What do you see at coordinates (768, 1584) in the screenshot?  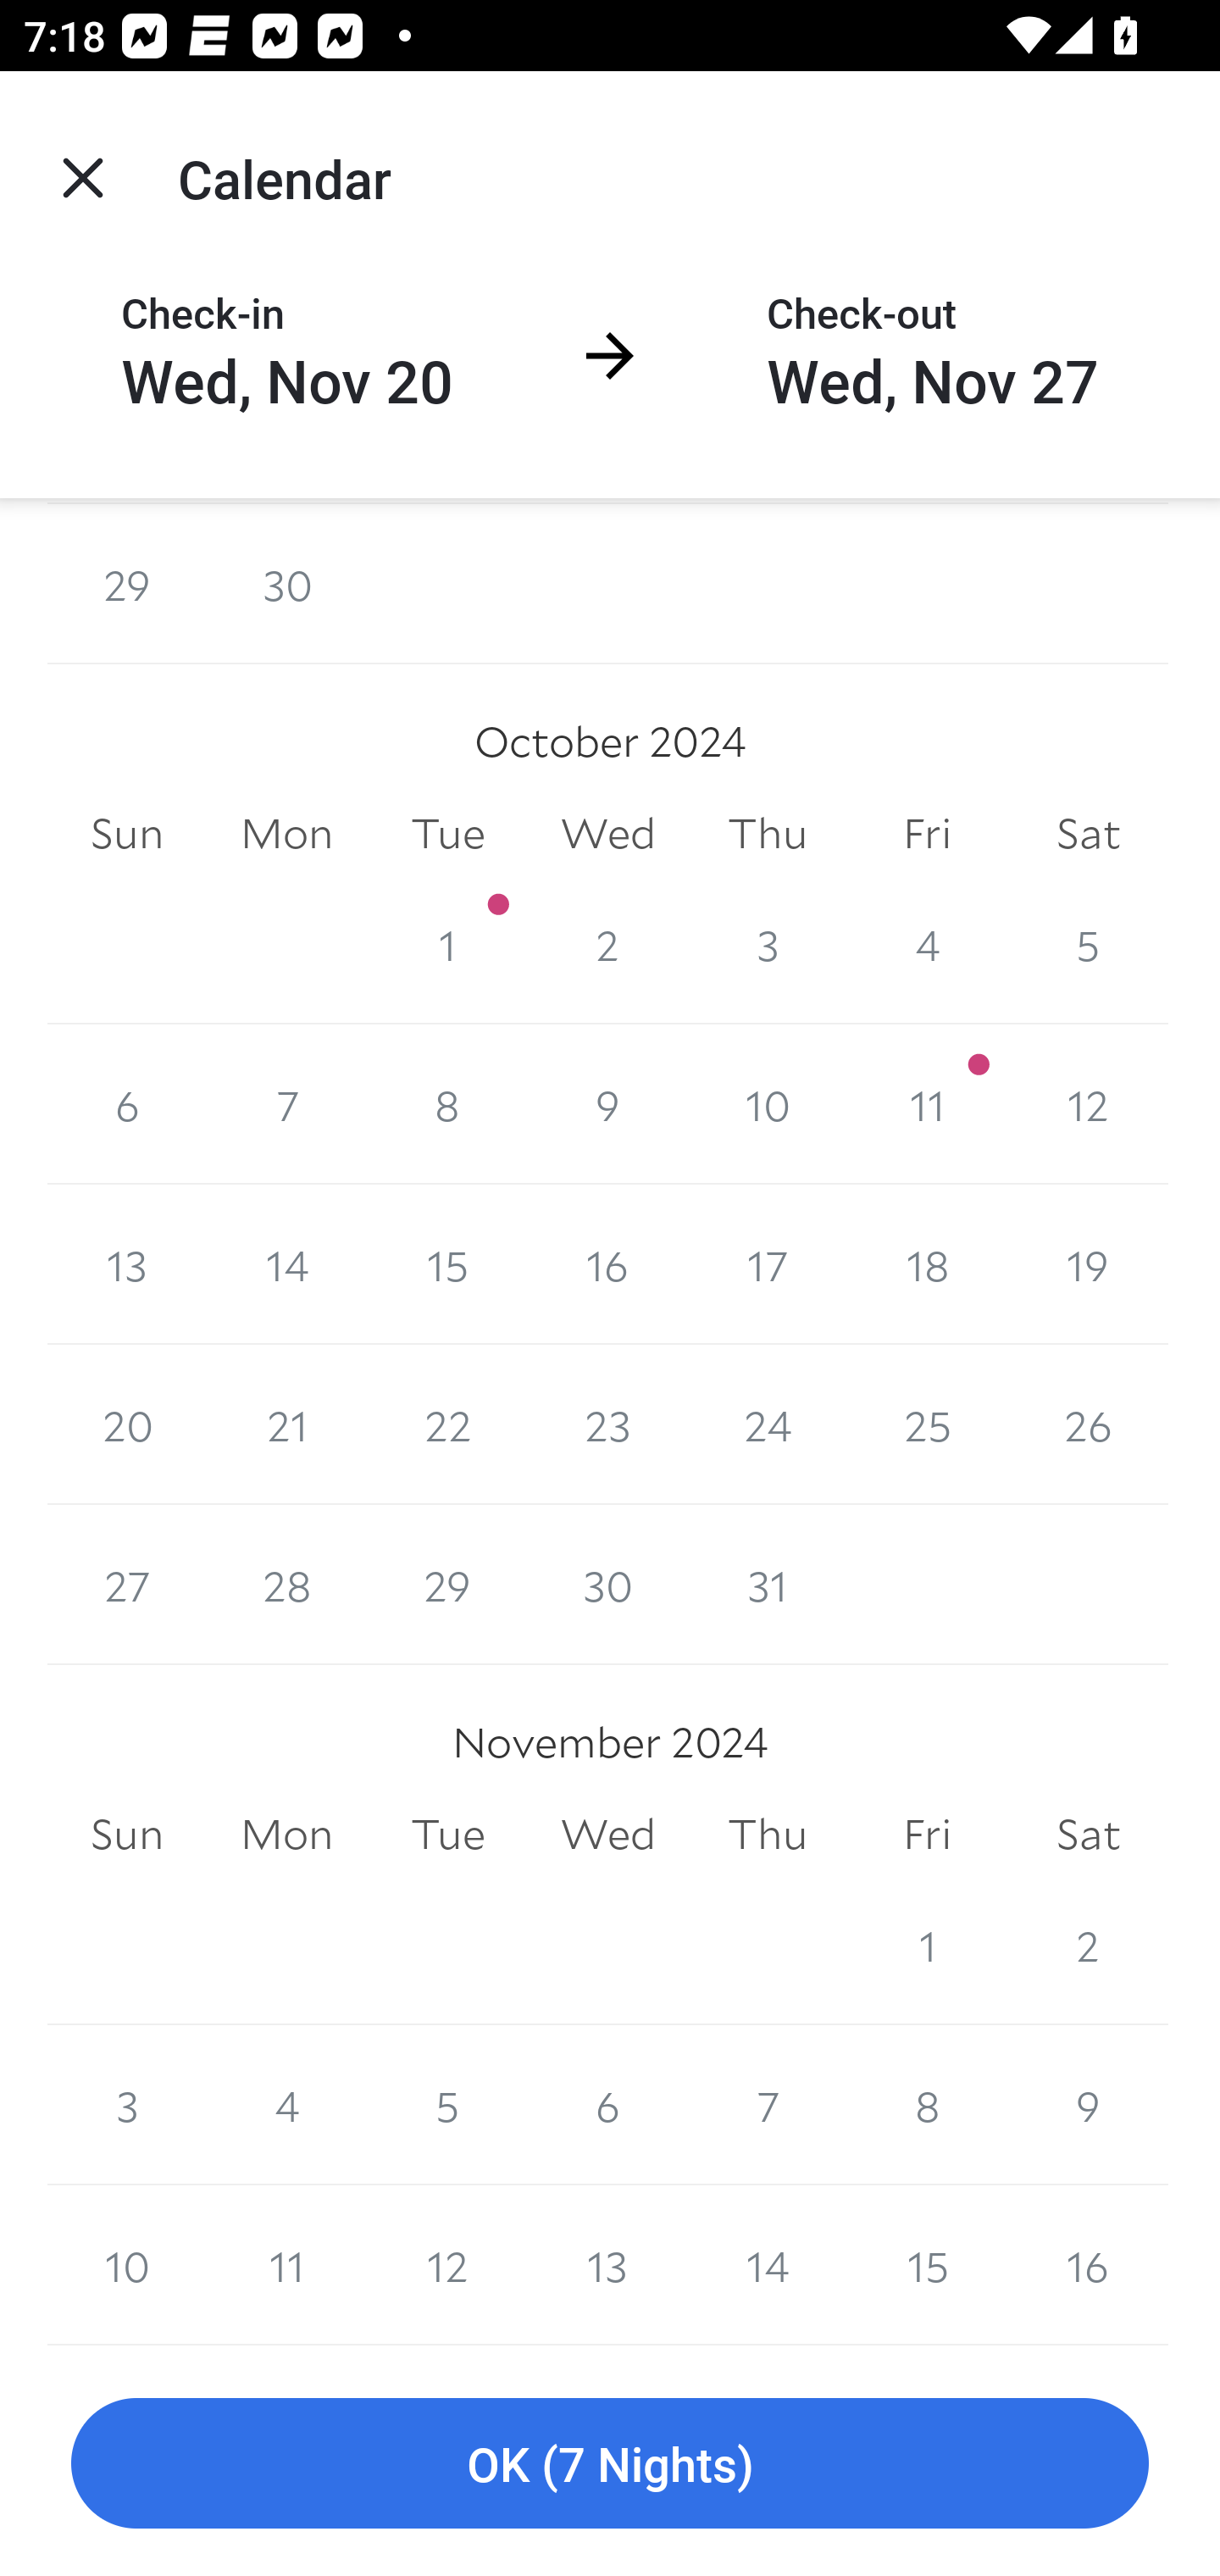 I see `31 31 October 2024` at bounding box center [768, 1584].